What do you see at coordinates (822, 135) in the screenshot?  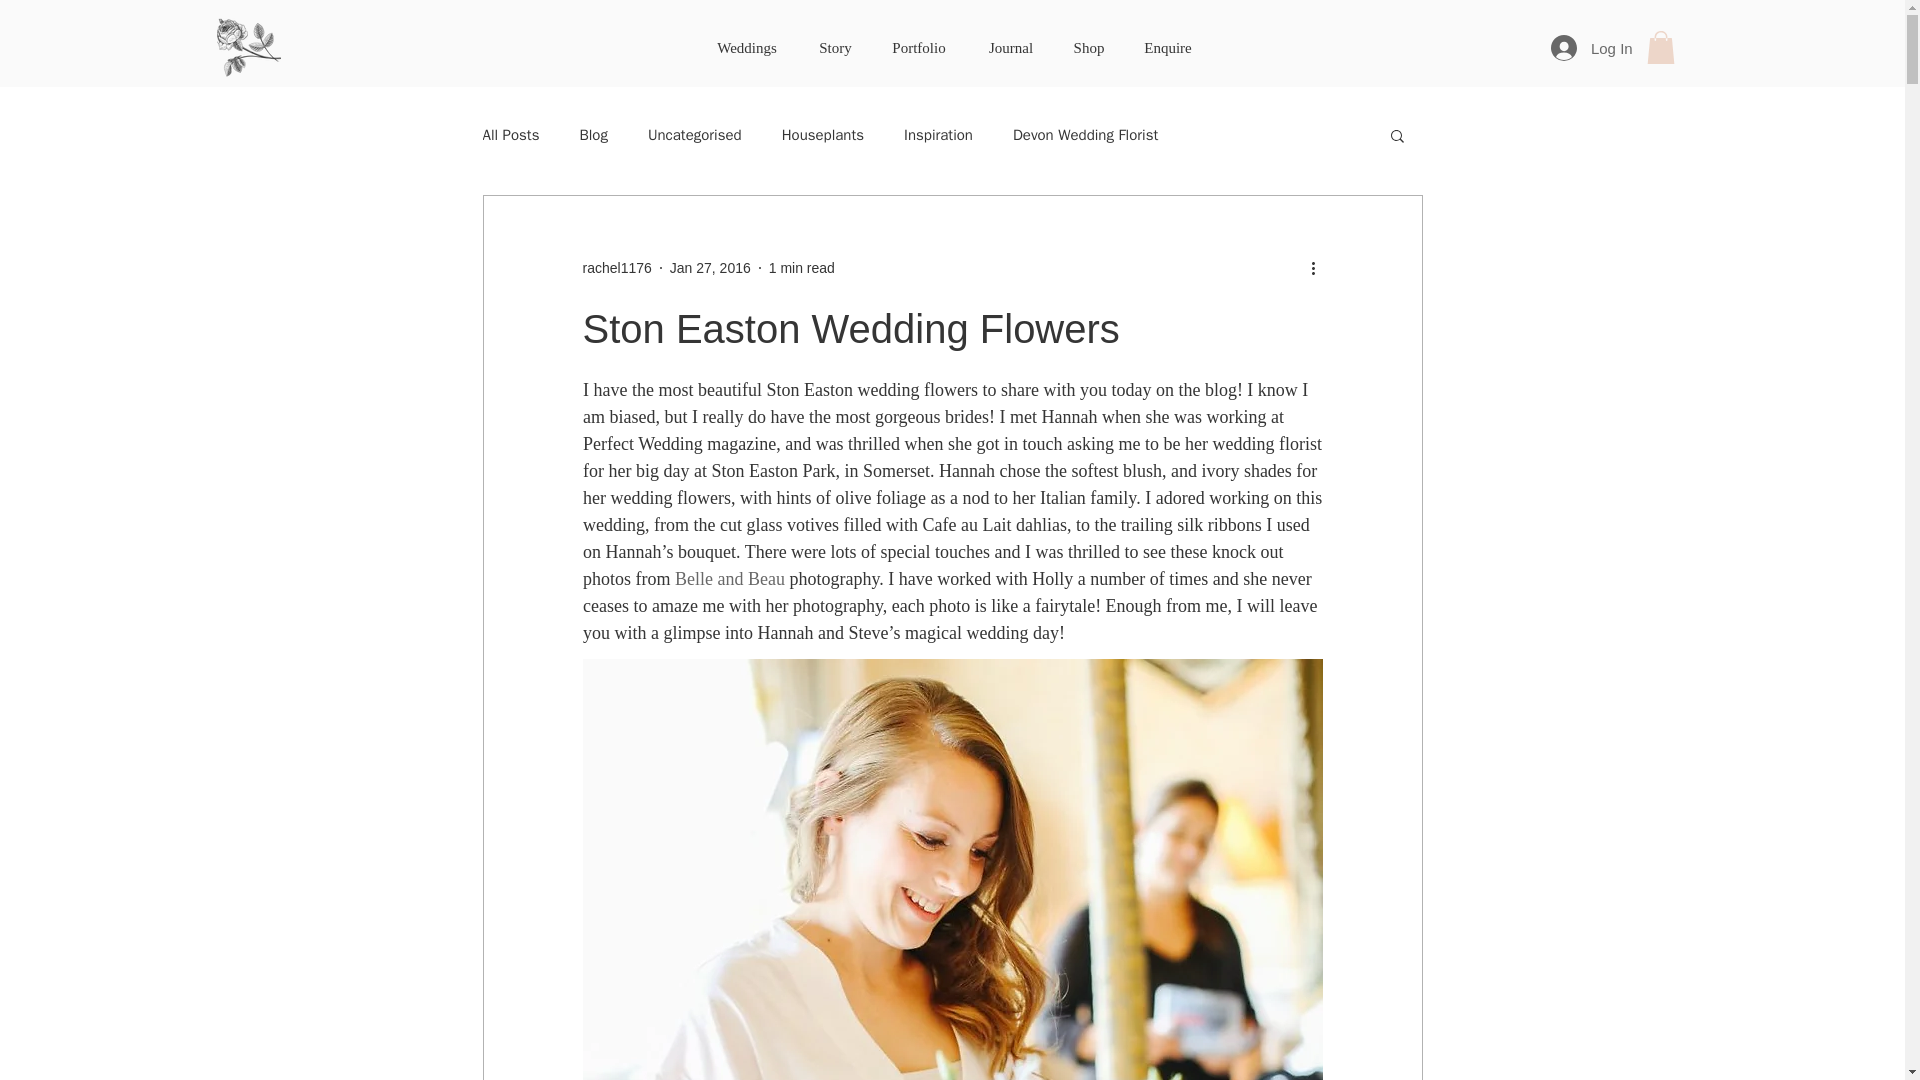 I see `Houseplants` at bounding box center [822, 135].